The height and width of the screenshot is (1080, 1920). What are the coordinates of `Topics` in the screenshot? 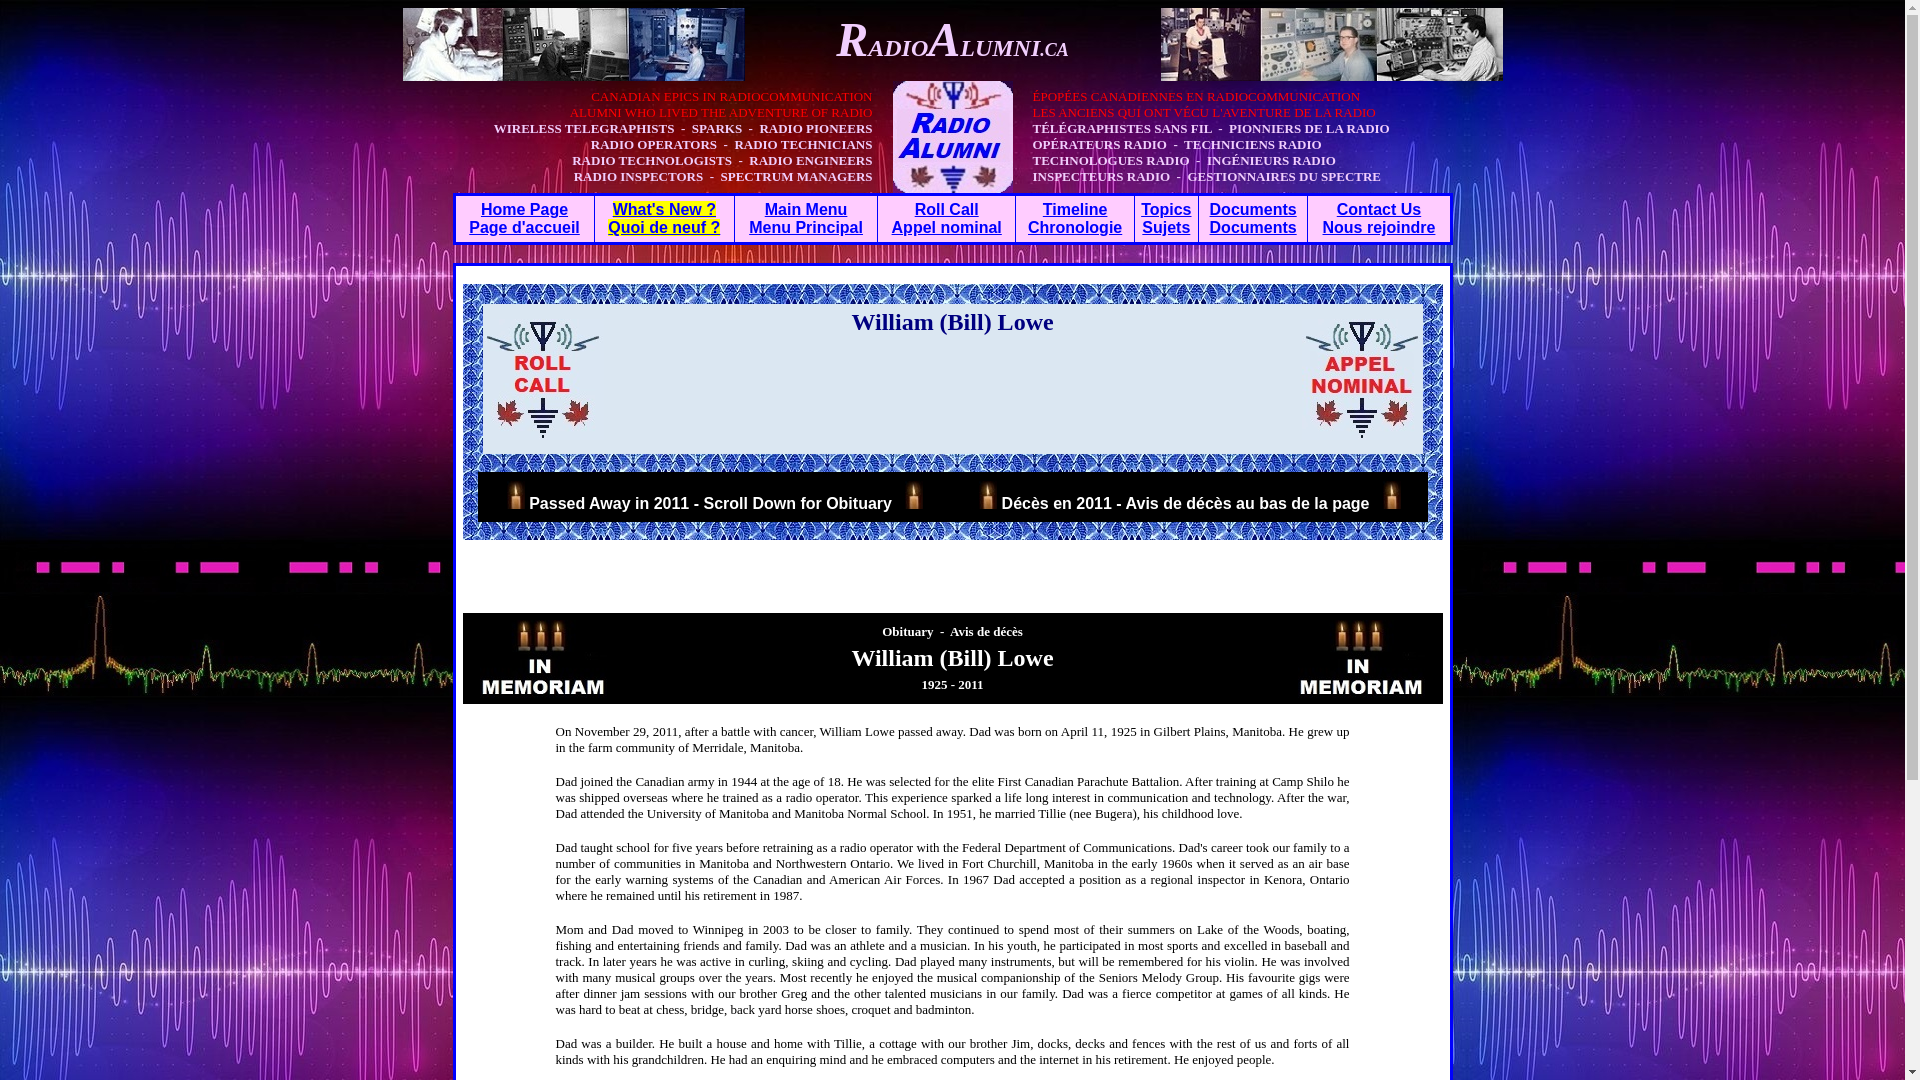 It's located at (1165, 209).